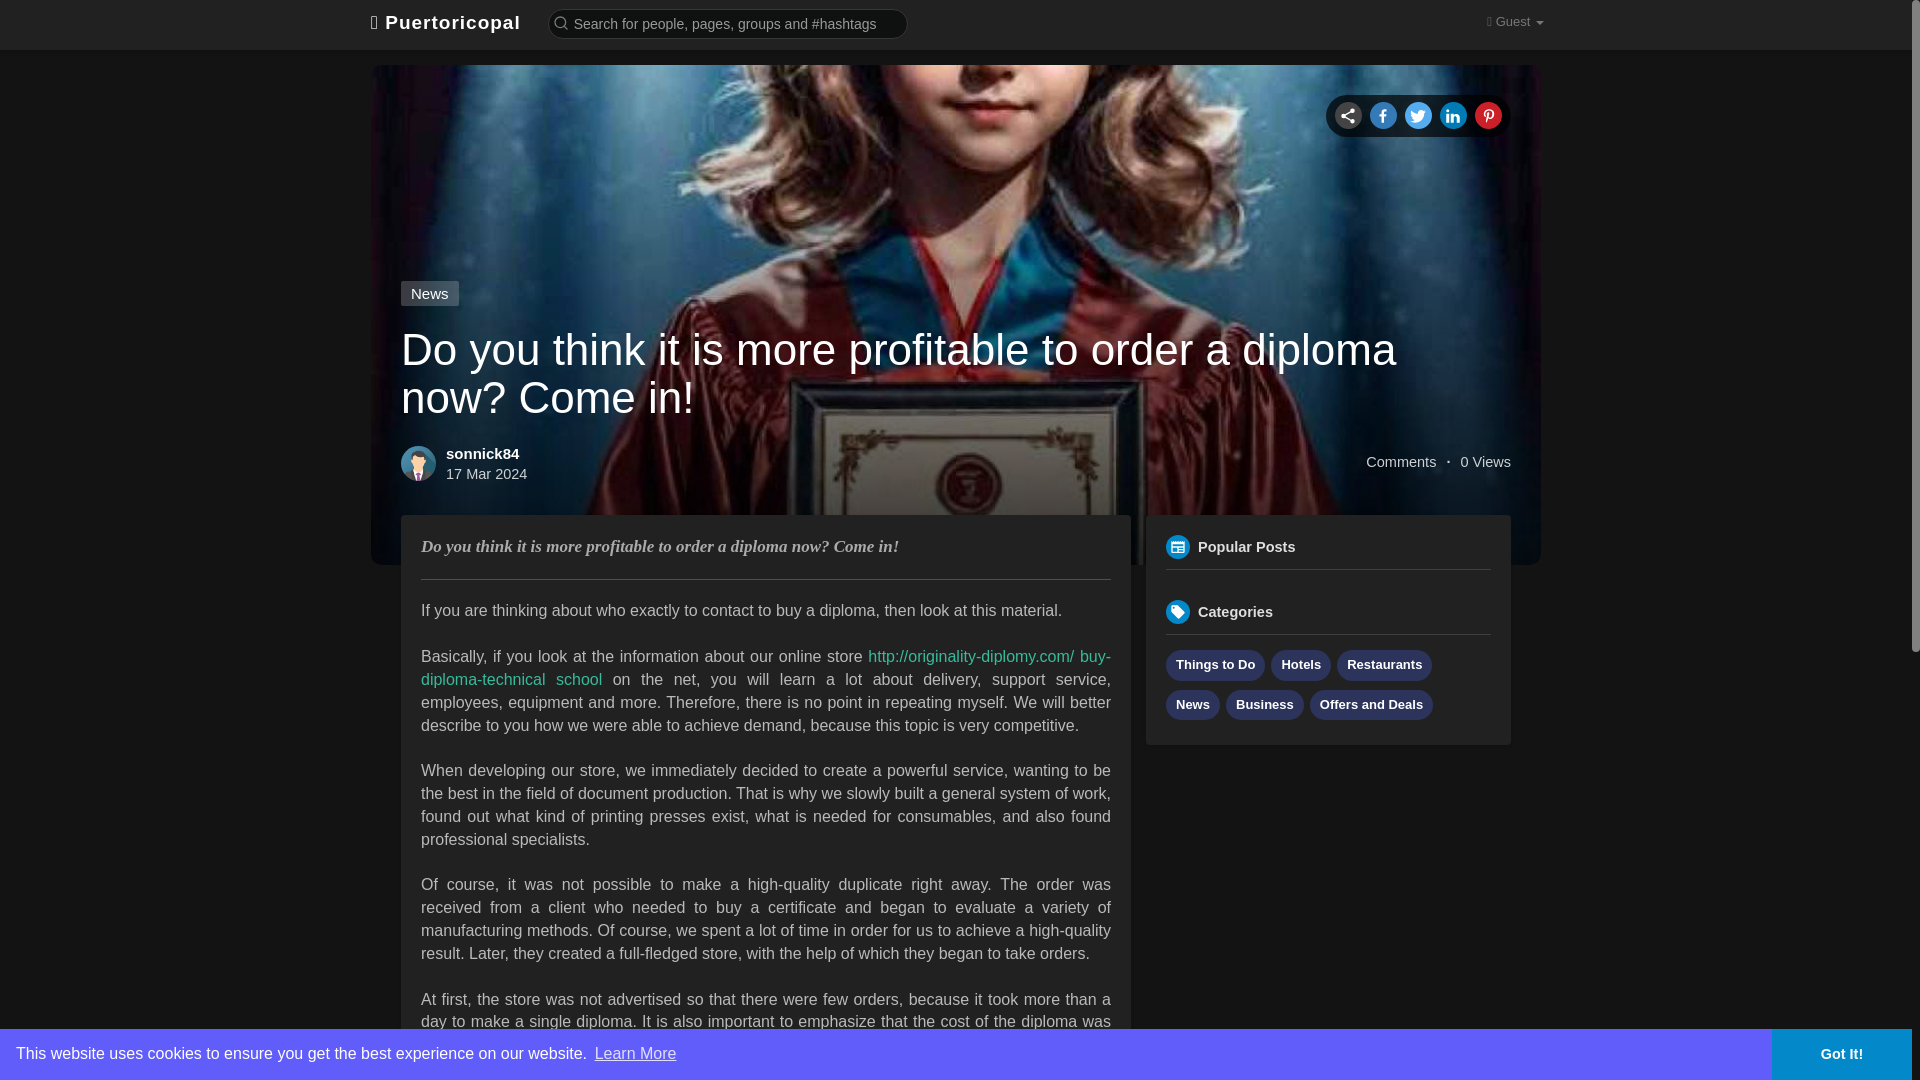  I want to click on Things to Do, so click(1215, 666).